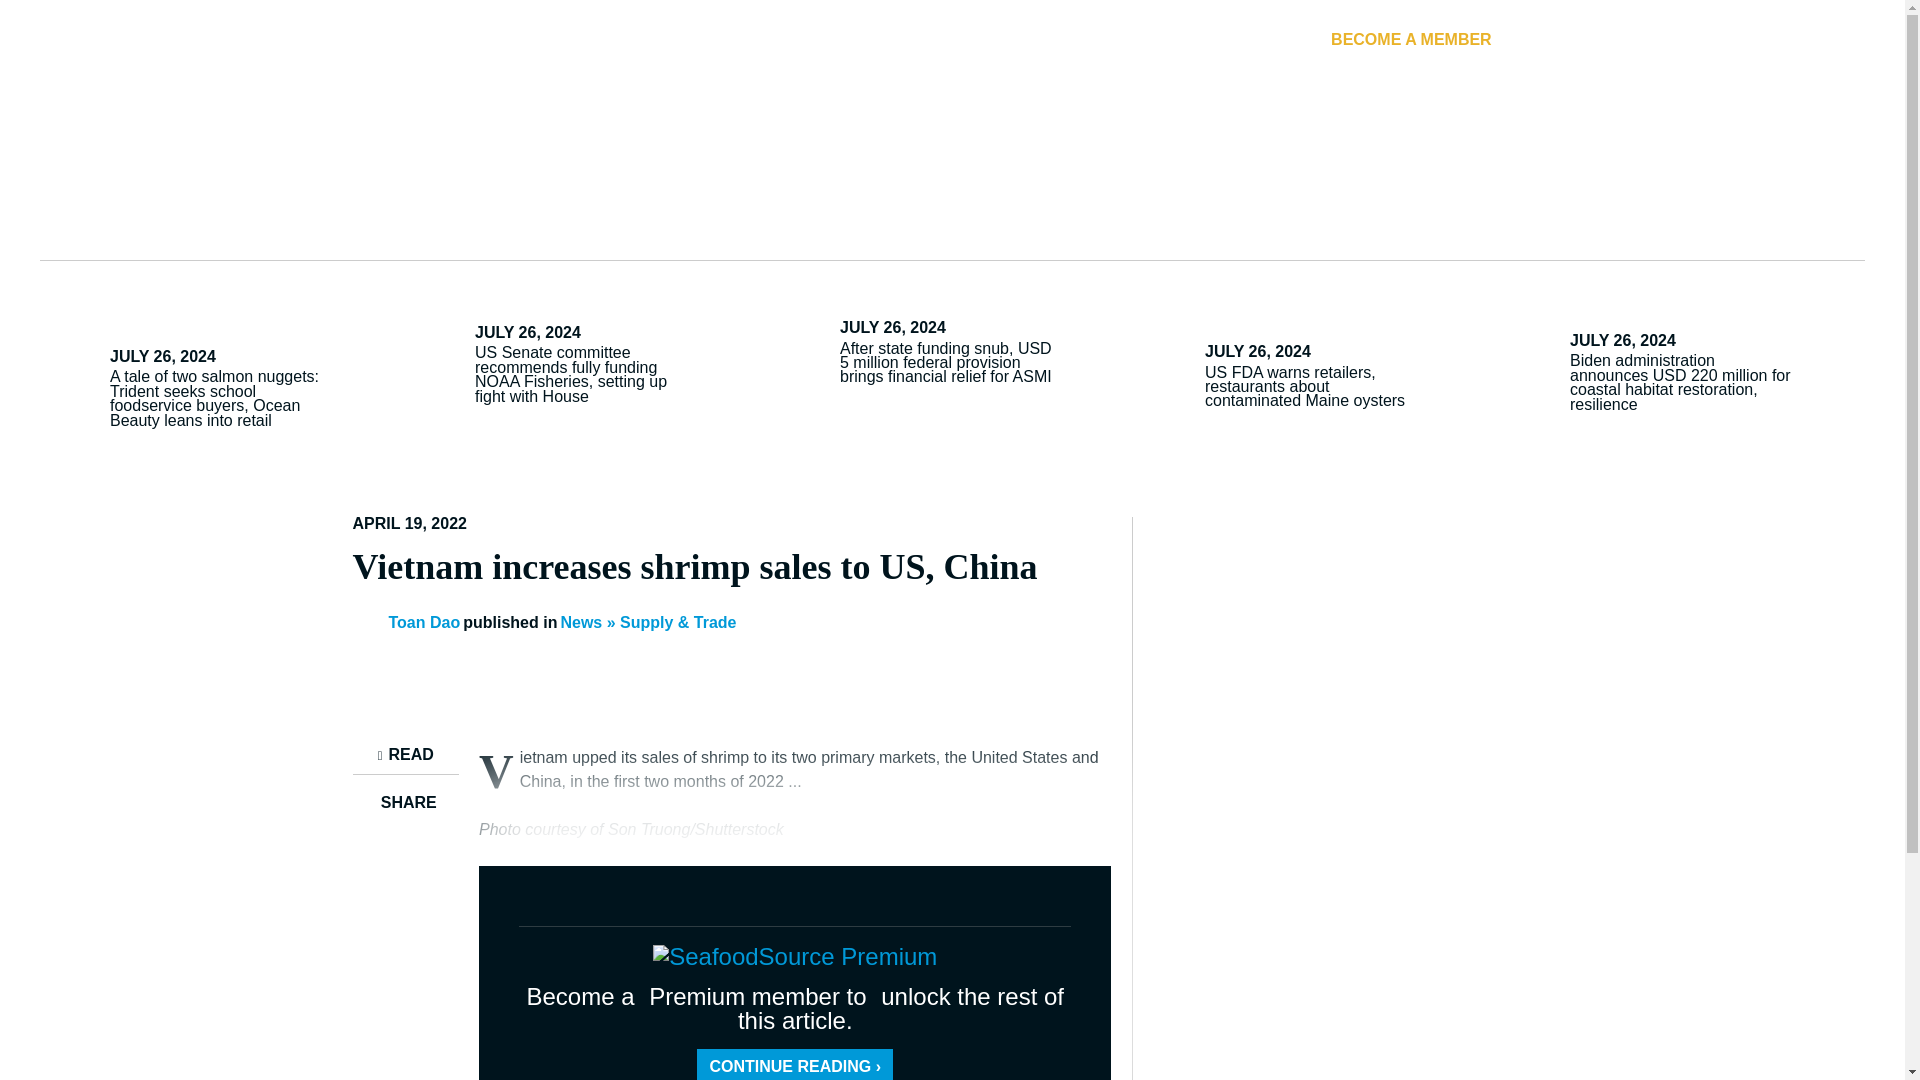 The width and height of the screenshot is (1920, 1080). I want to click on Your cart, so click(1747, 38).